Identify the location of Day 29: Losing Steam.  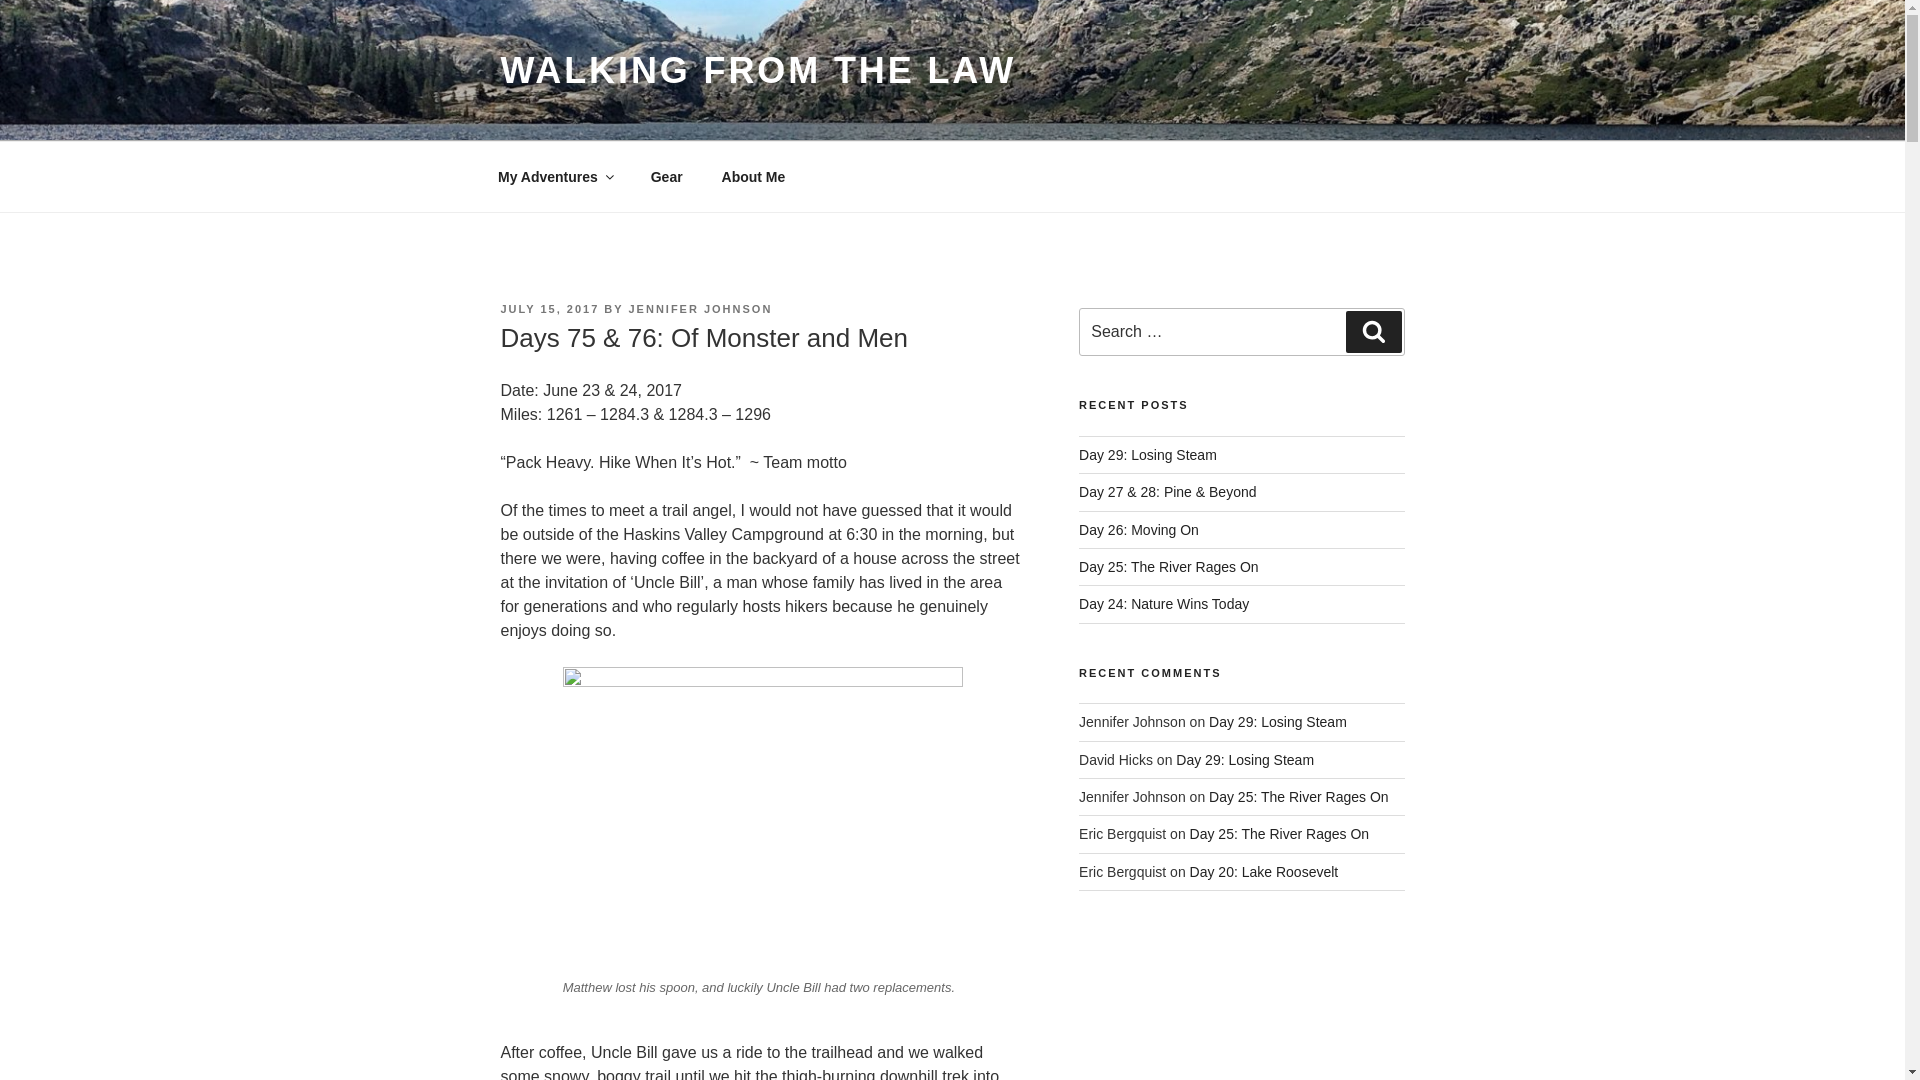
(1244, 759).